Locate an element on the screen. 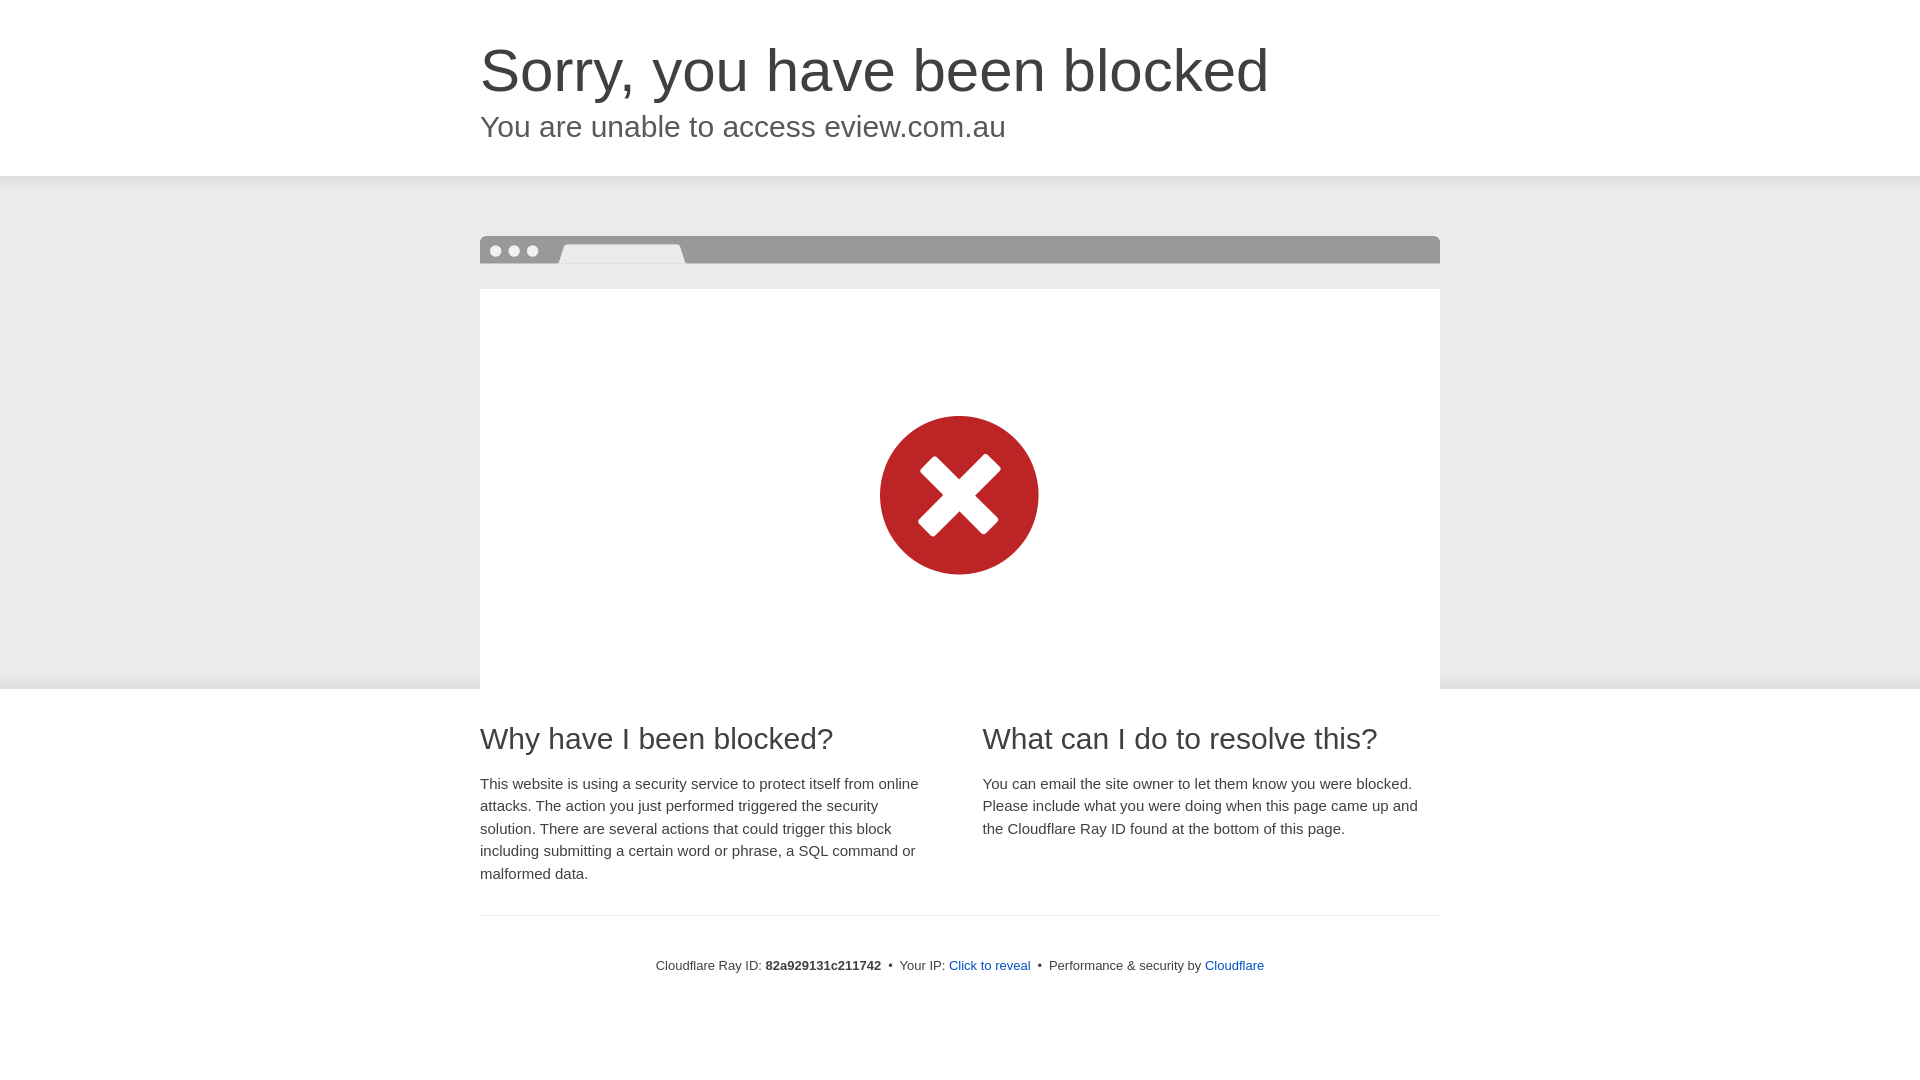 This screenshot has width=1920, height=1080. Click to reveal is located at coordinates (990, 966).